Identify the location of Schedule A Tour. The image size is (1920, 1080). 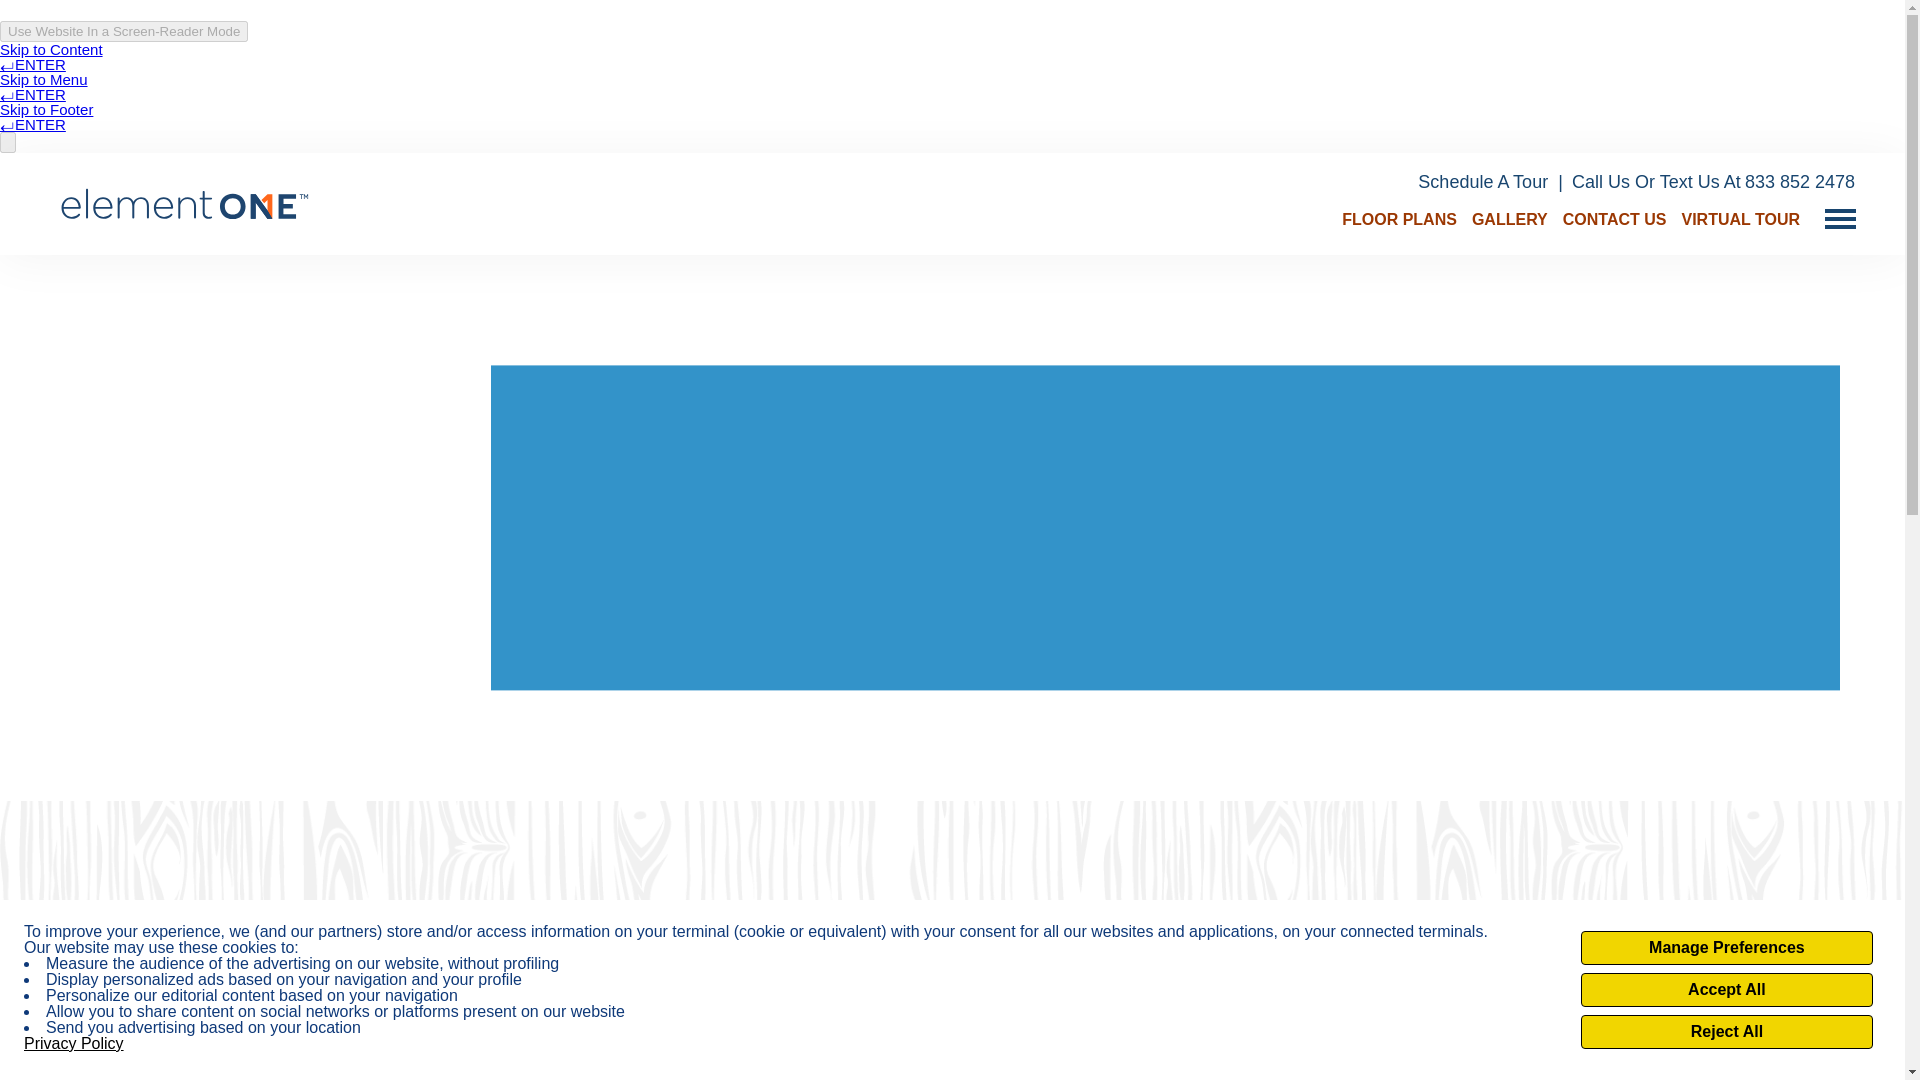
(1492, 182).